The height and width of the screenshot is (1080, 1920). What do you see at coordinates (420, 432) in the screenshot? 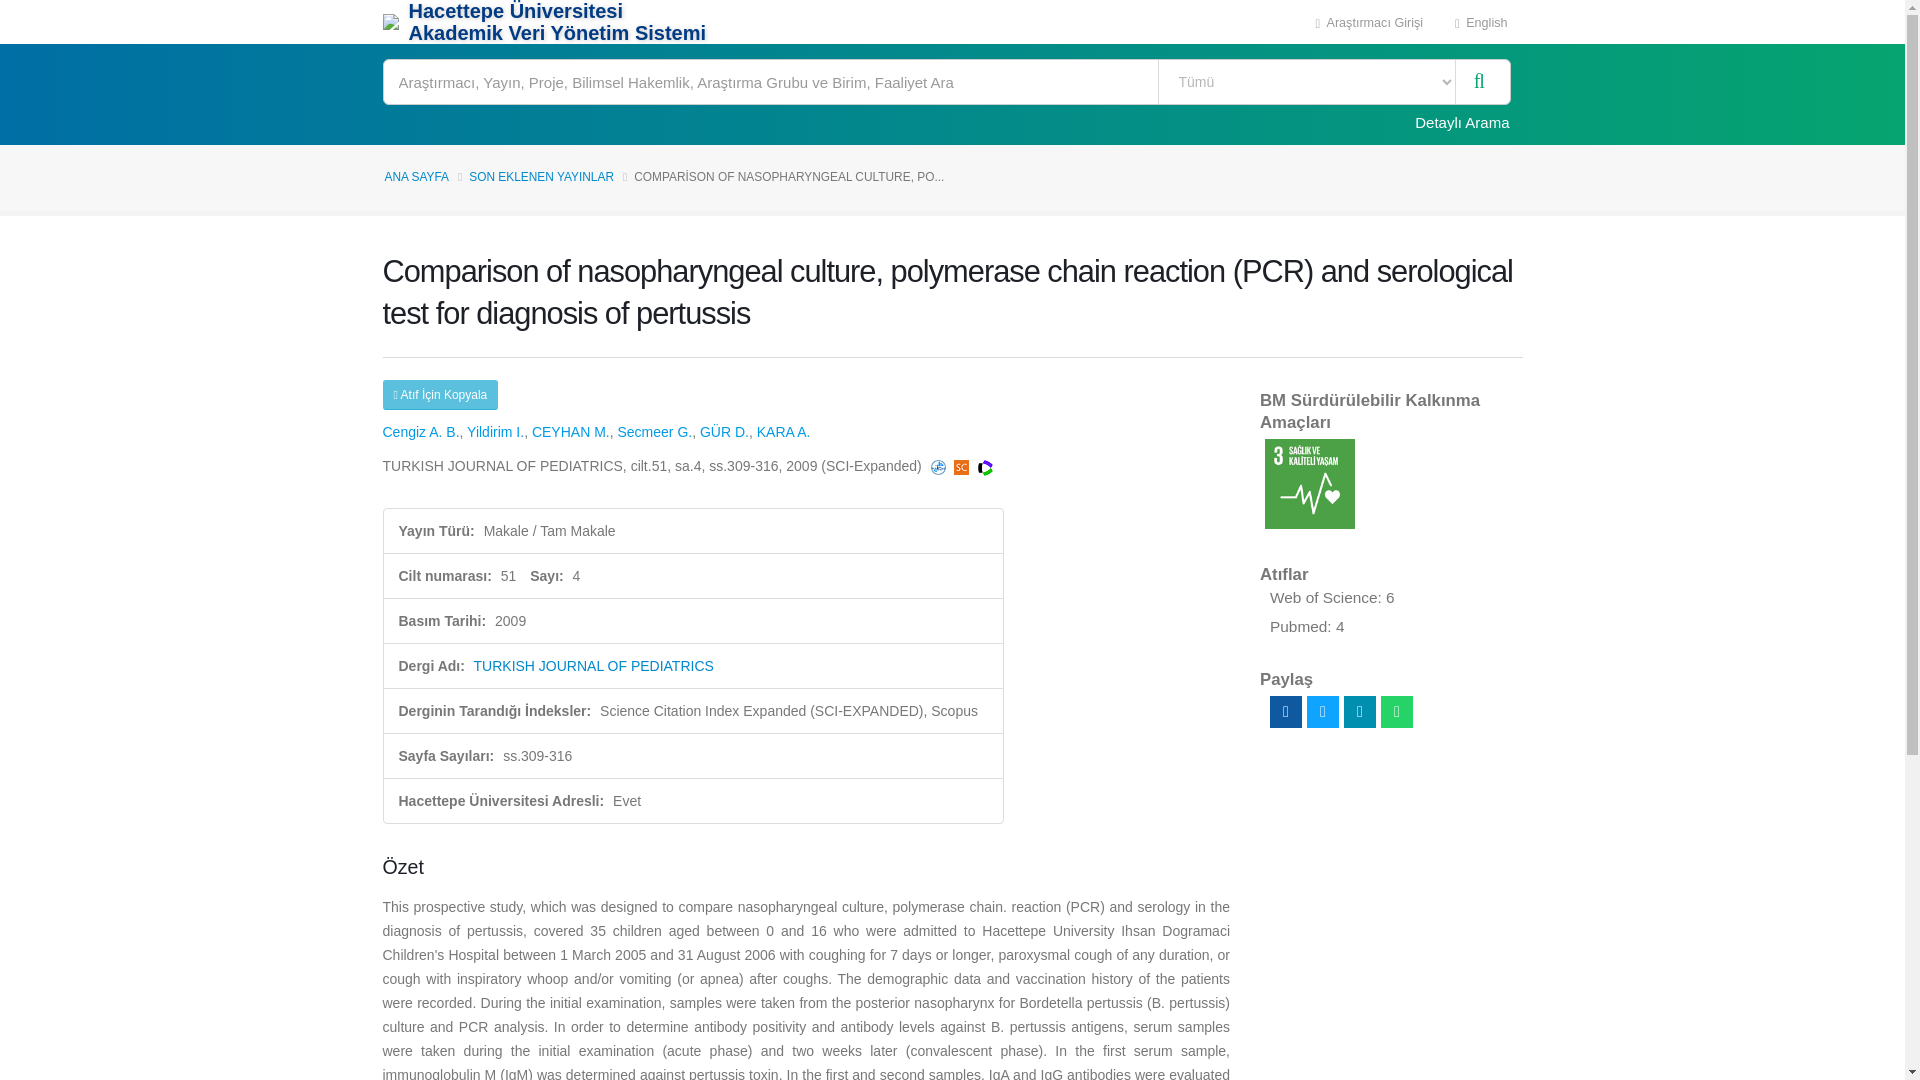
I see `Ali Buelent Cengiz` at bounding box center [420, 432].